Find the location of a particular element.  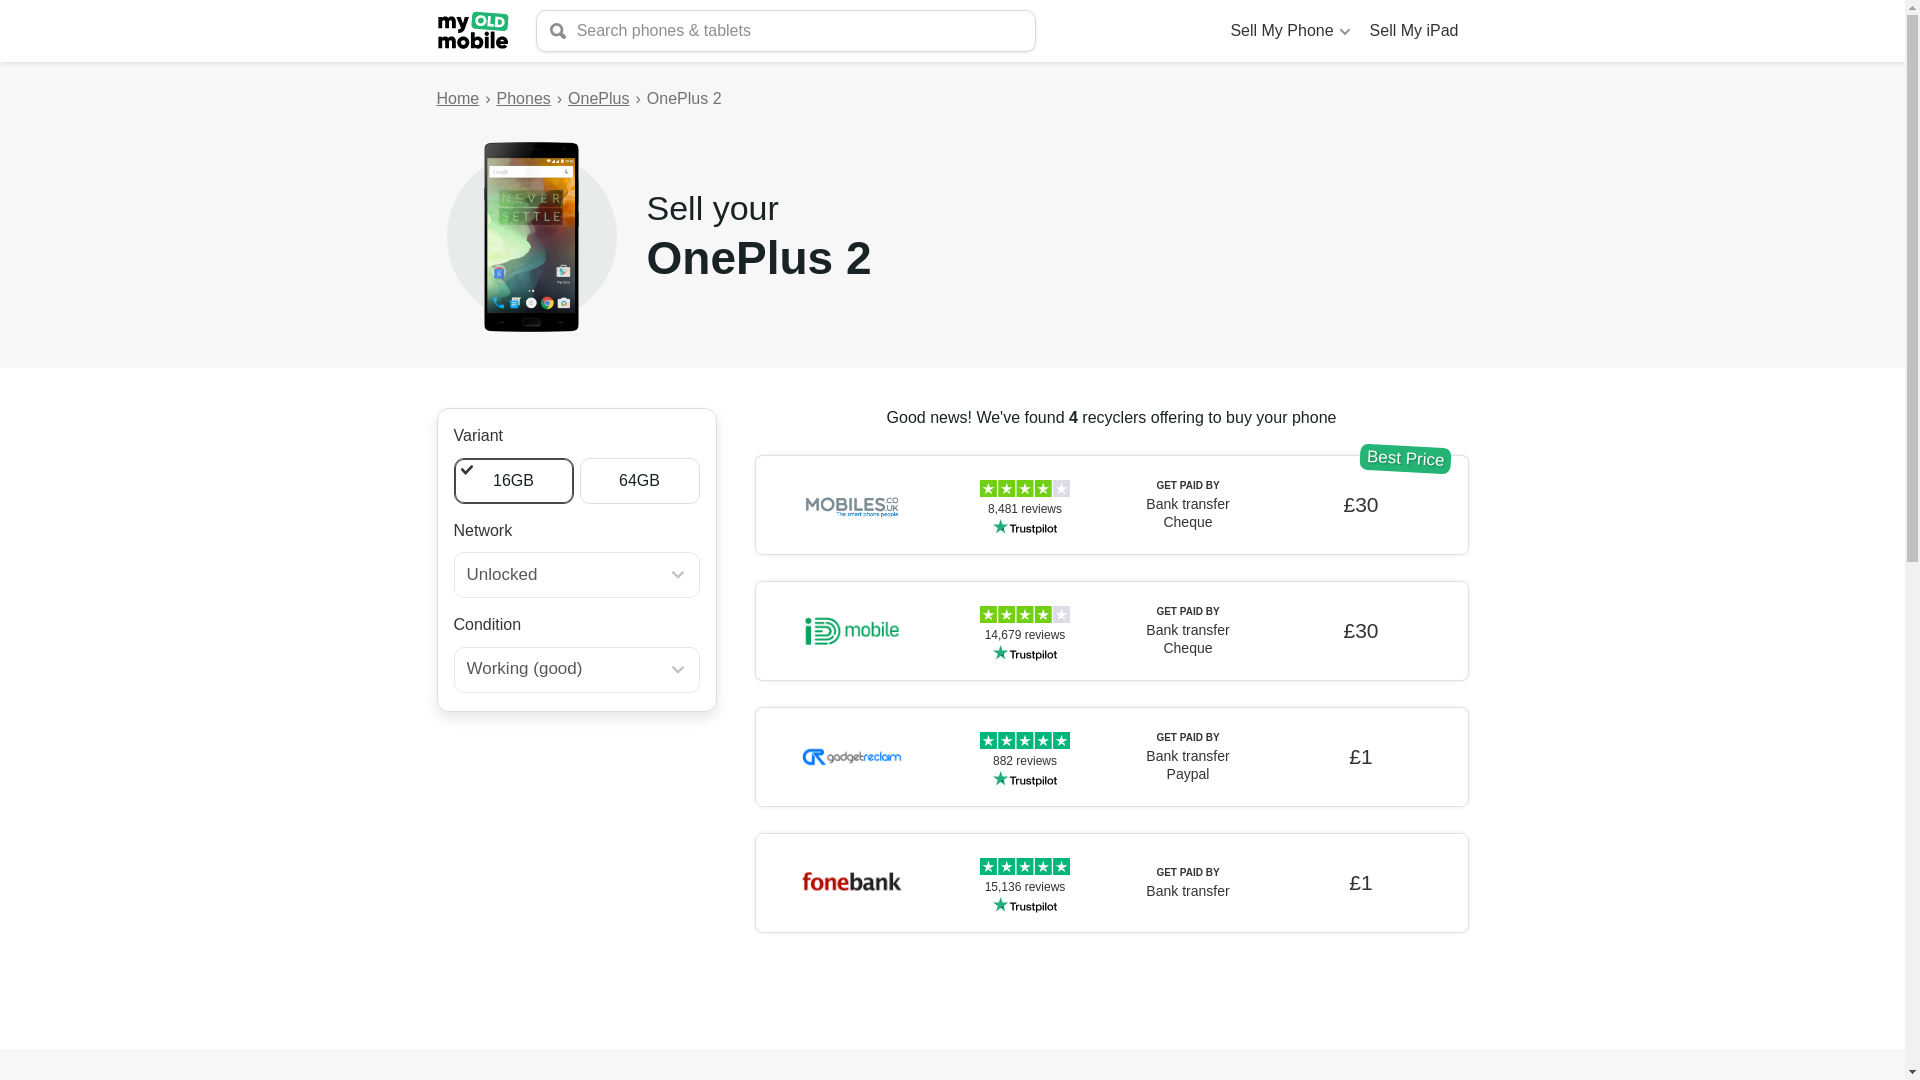

Sell My iPad is located at coordinates (1414, 30).